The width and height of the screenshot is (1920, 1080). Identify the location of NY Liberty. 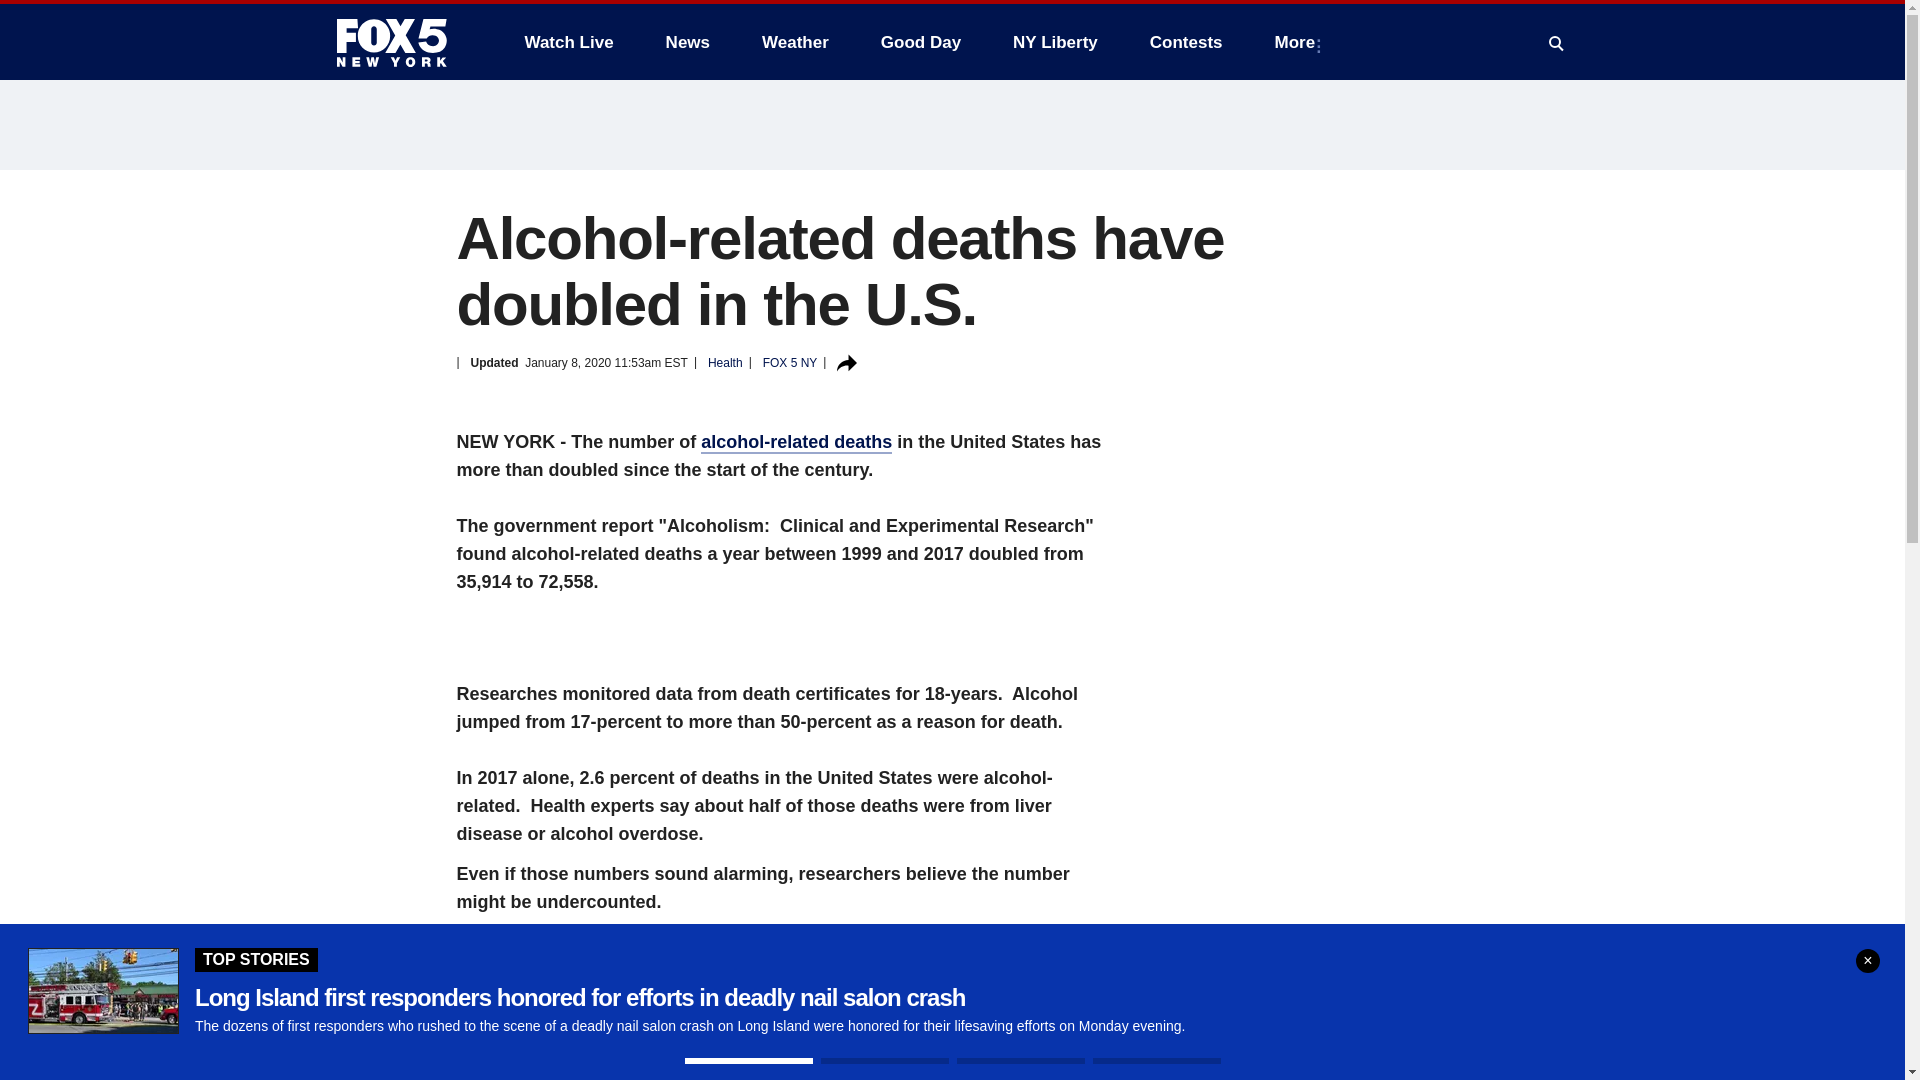
(1054, 42).